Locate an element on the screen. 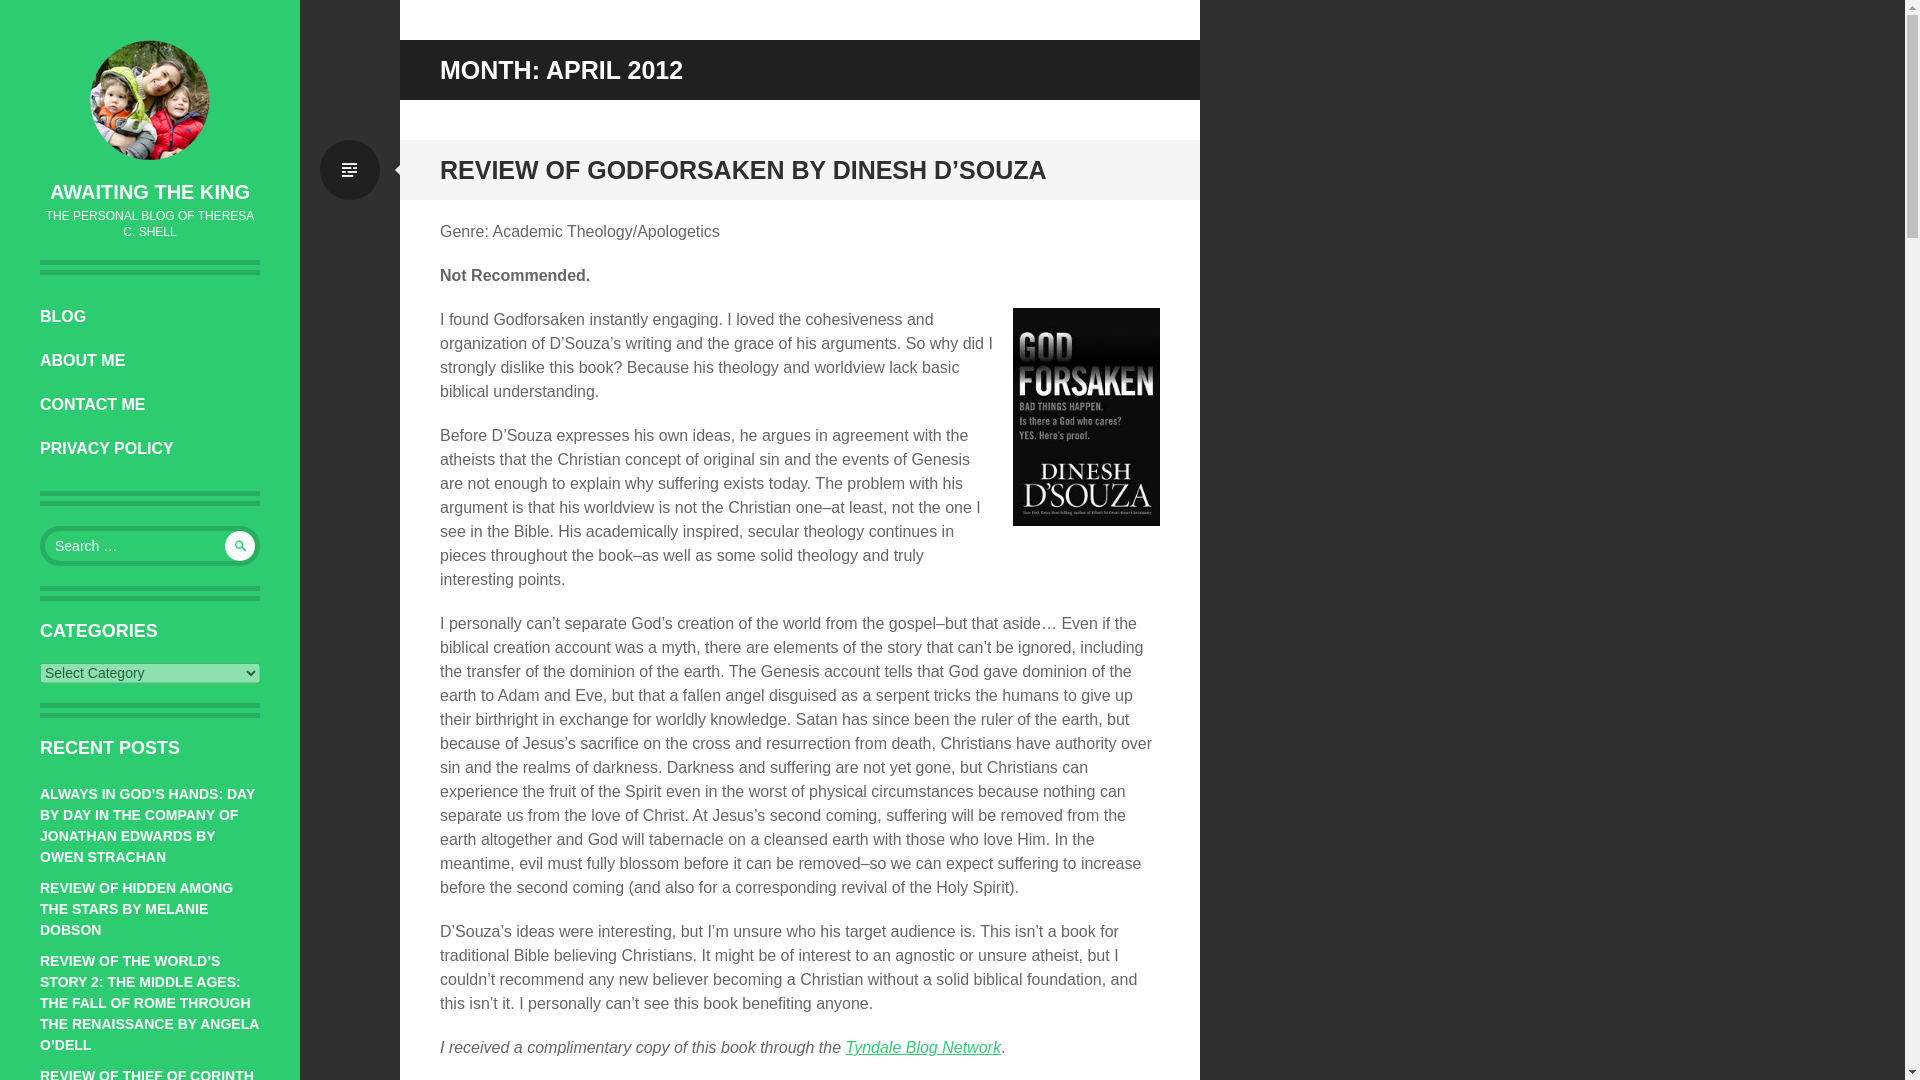  Awaiting the King is located at coordinates (150, 99).